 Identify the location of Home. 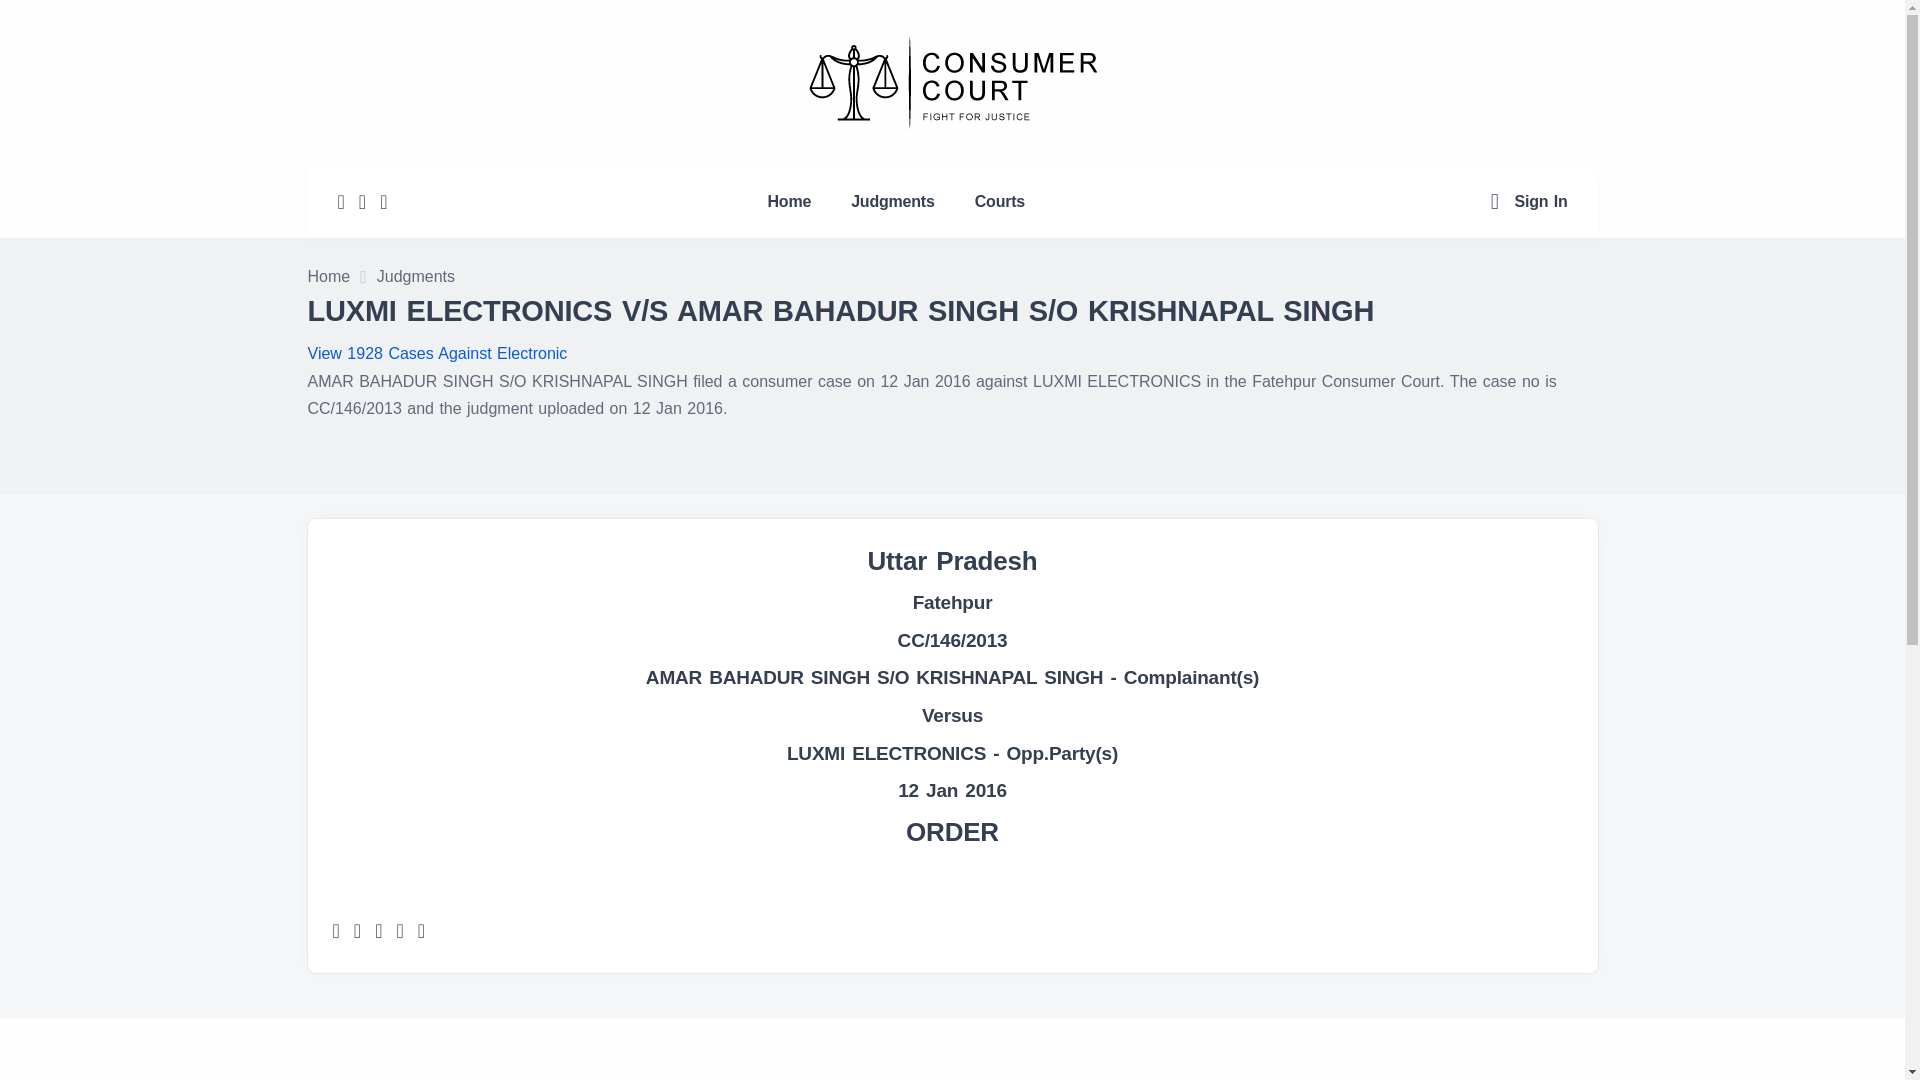
(329, 278).